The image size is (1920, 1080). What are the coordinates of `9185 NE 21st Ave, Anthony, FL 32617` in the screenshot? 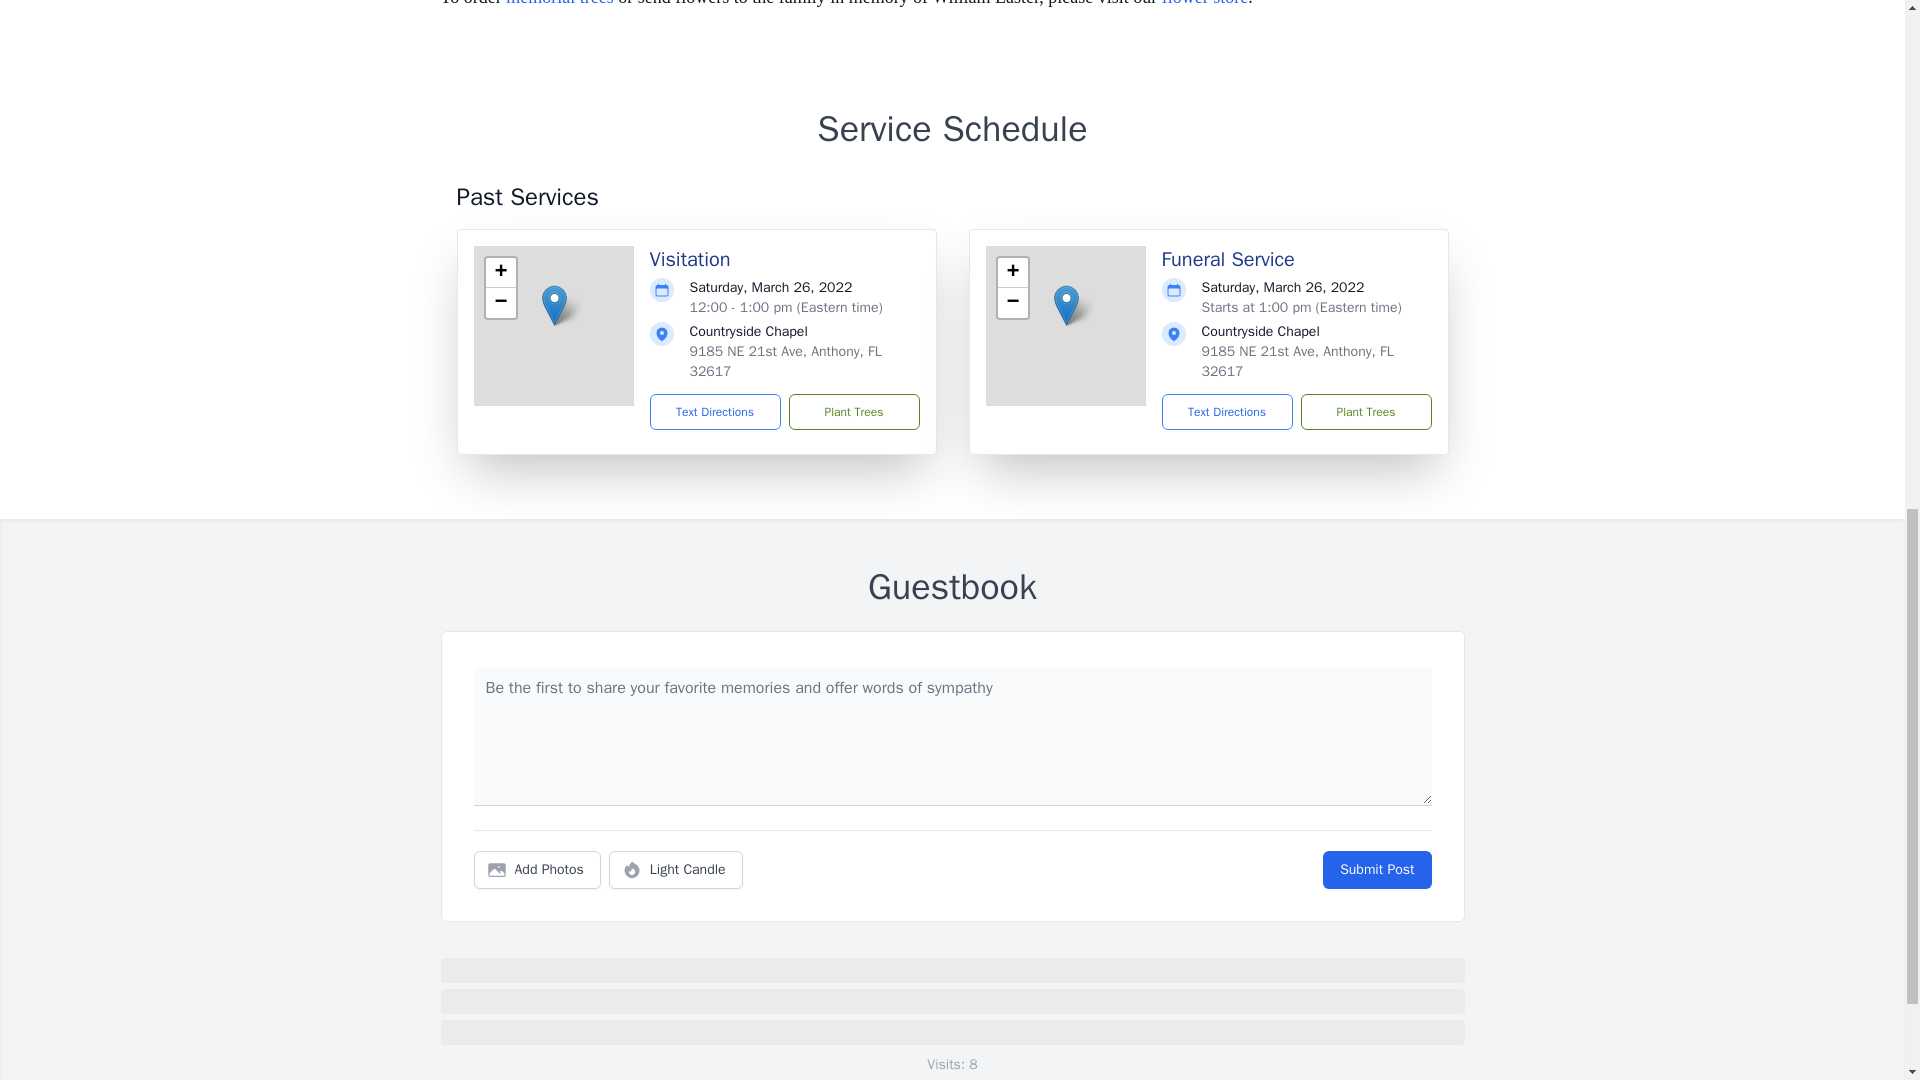 It's located at (785, 362).